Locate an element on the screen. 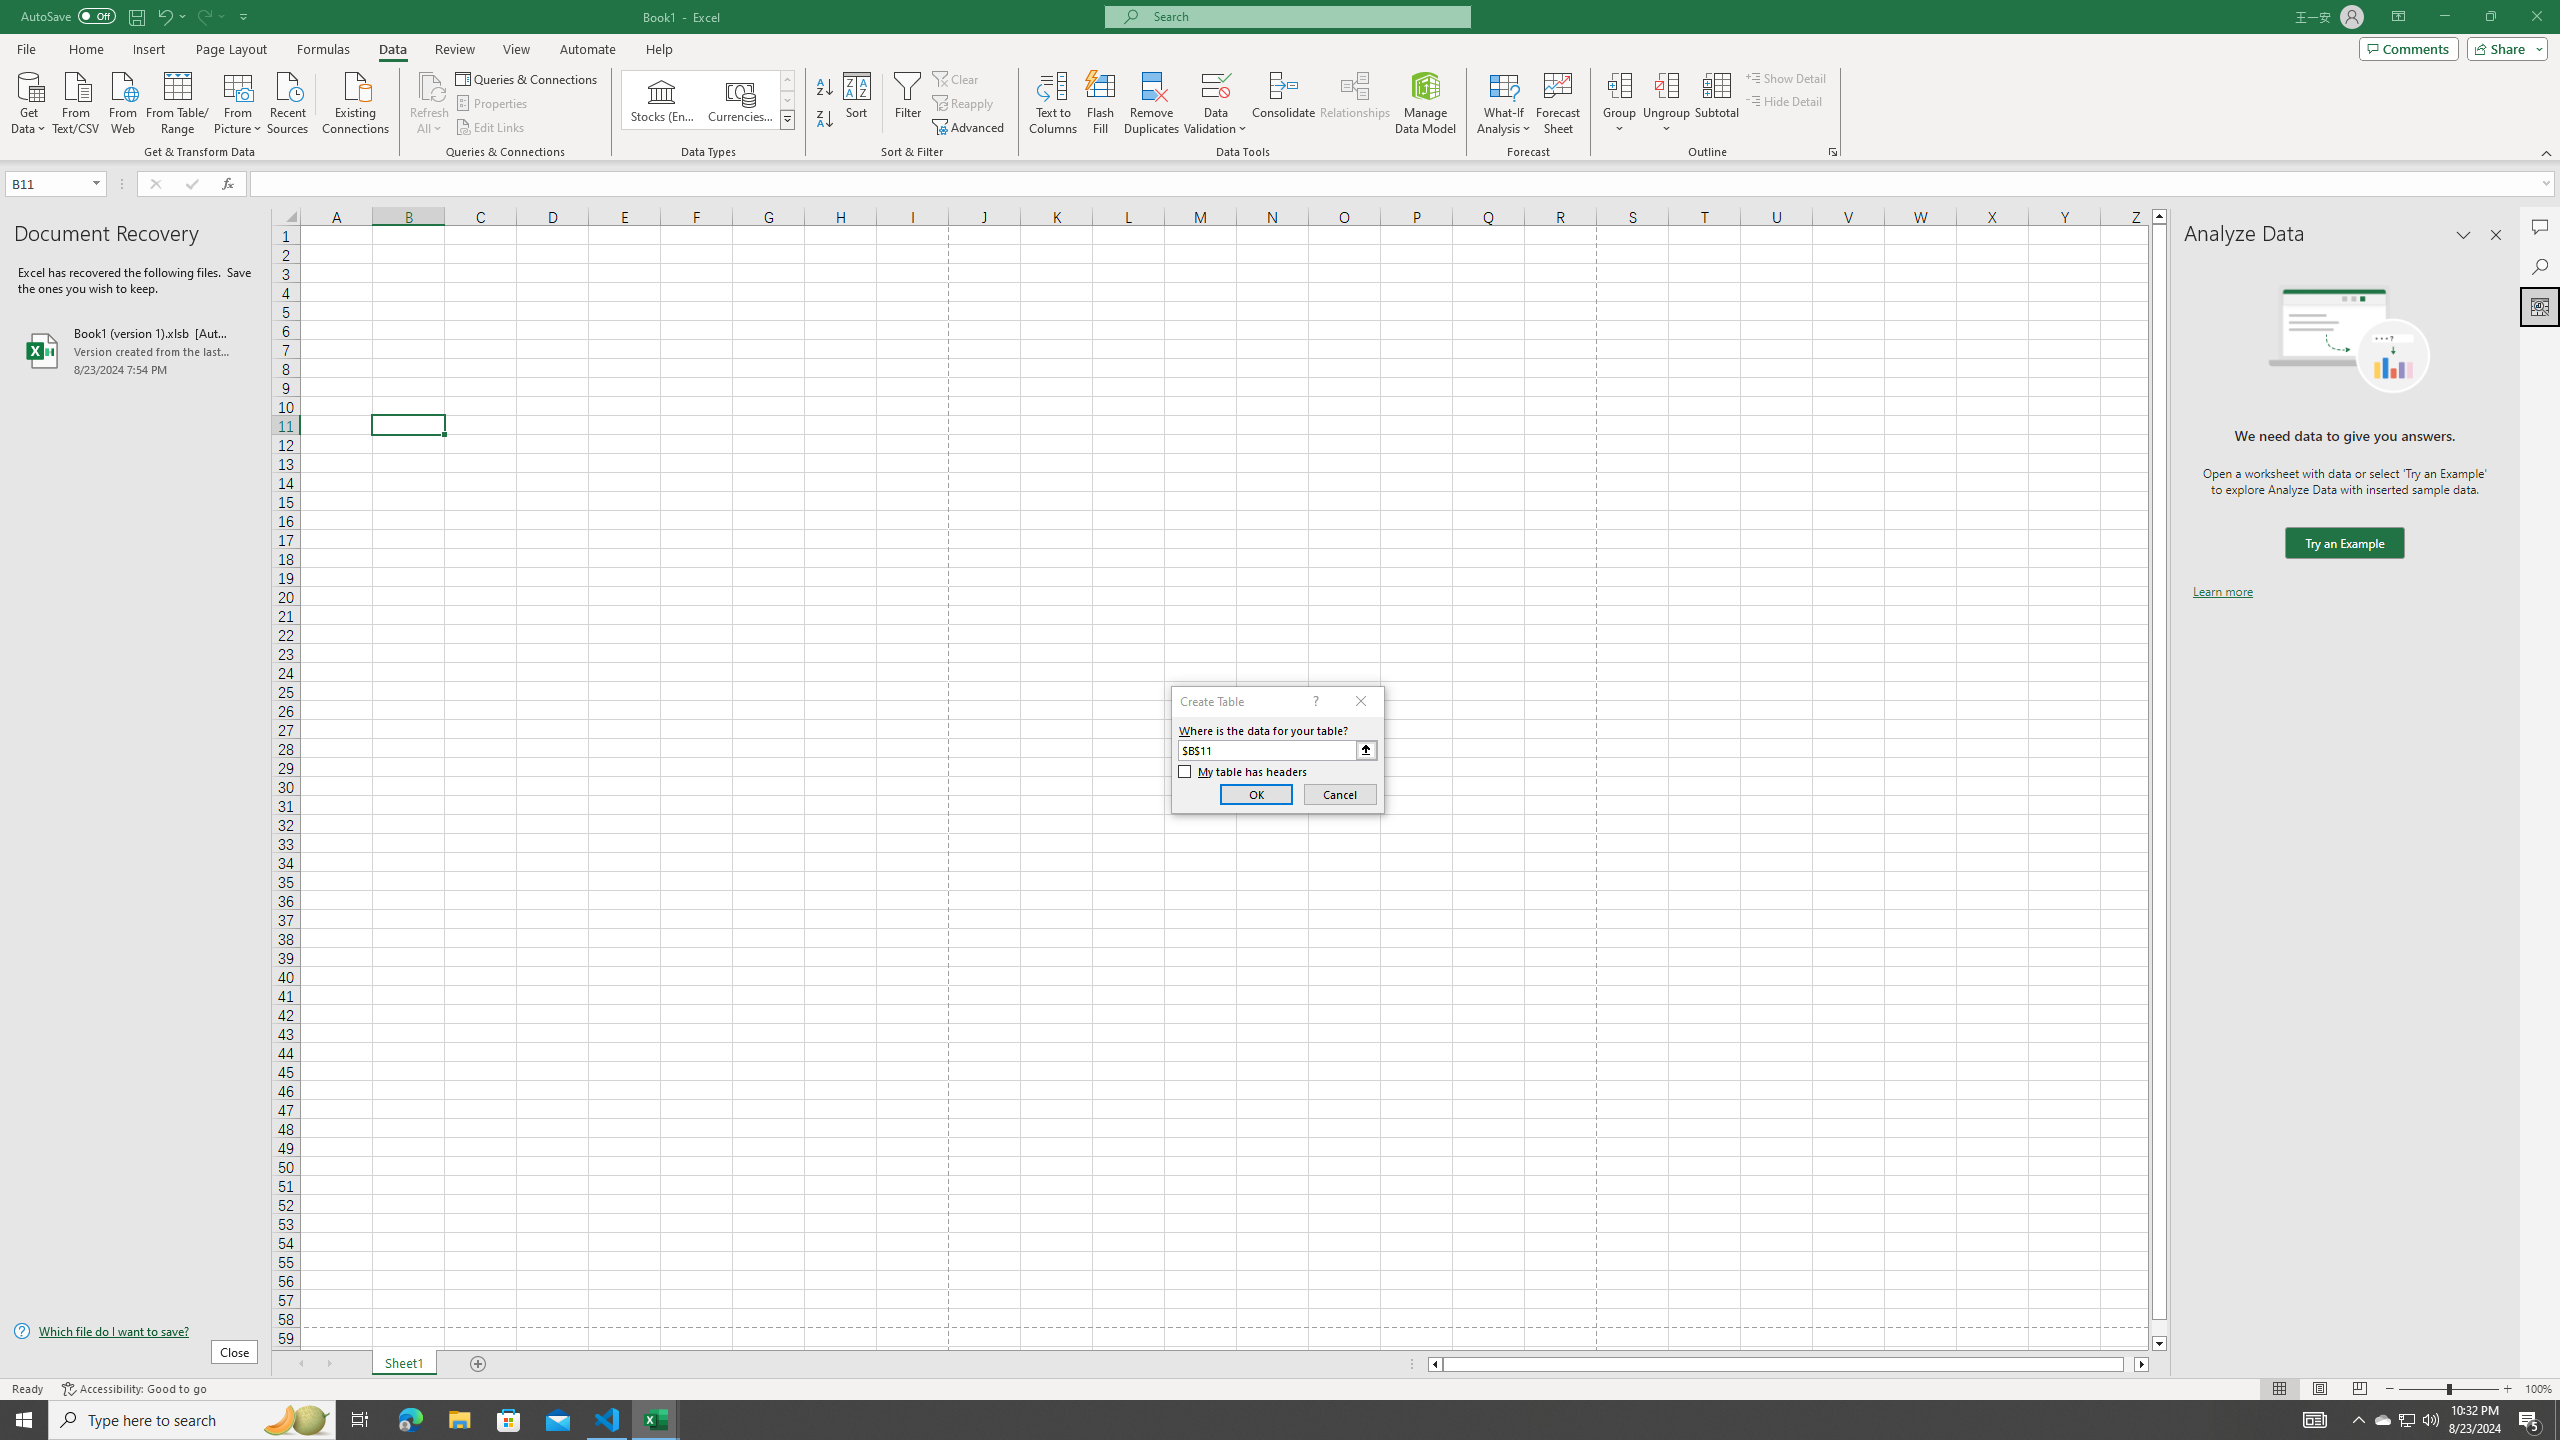 Image resolution: width=2560 pixels, height=1440 pixels. Class: MsoCommandBar is located at coordinates (1280, 80).